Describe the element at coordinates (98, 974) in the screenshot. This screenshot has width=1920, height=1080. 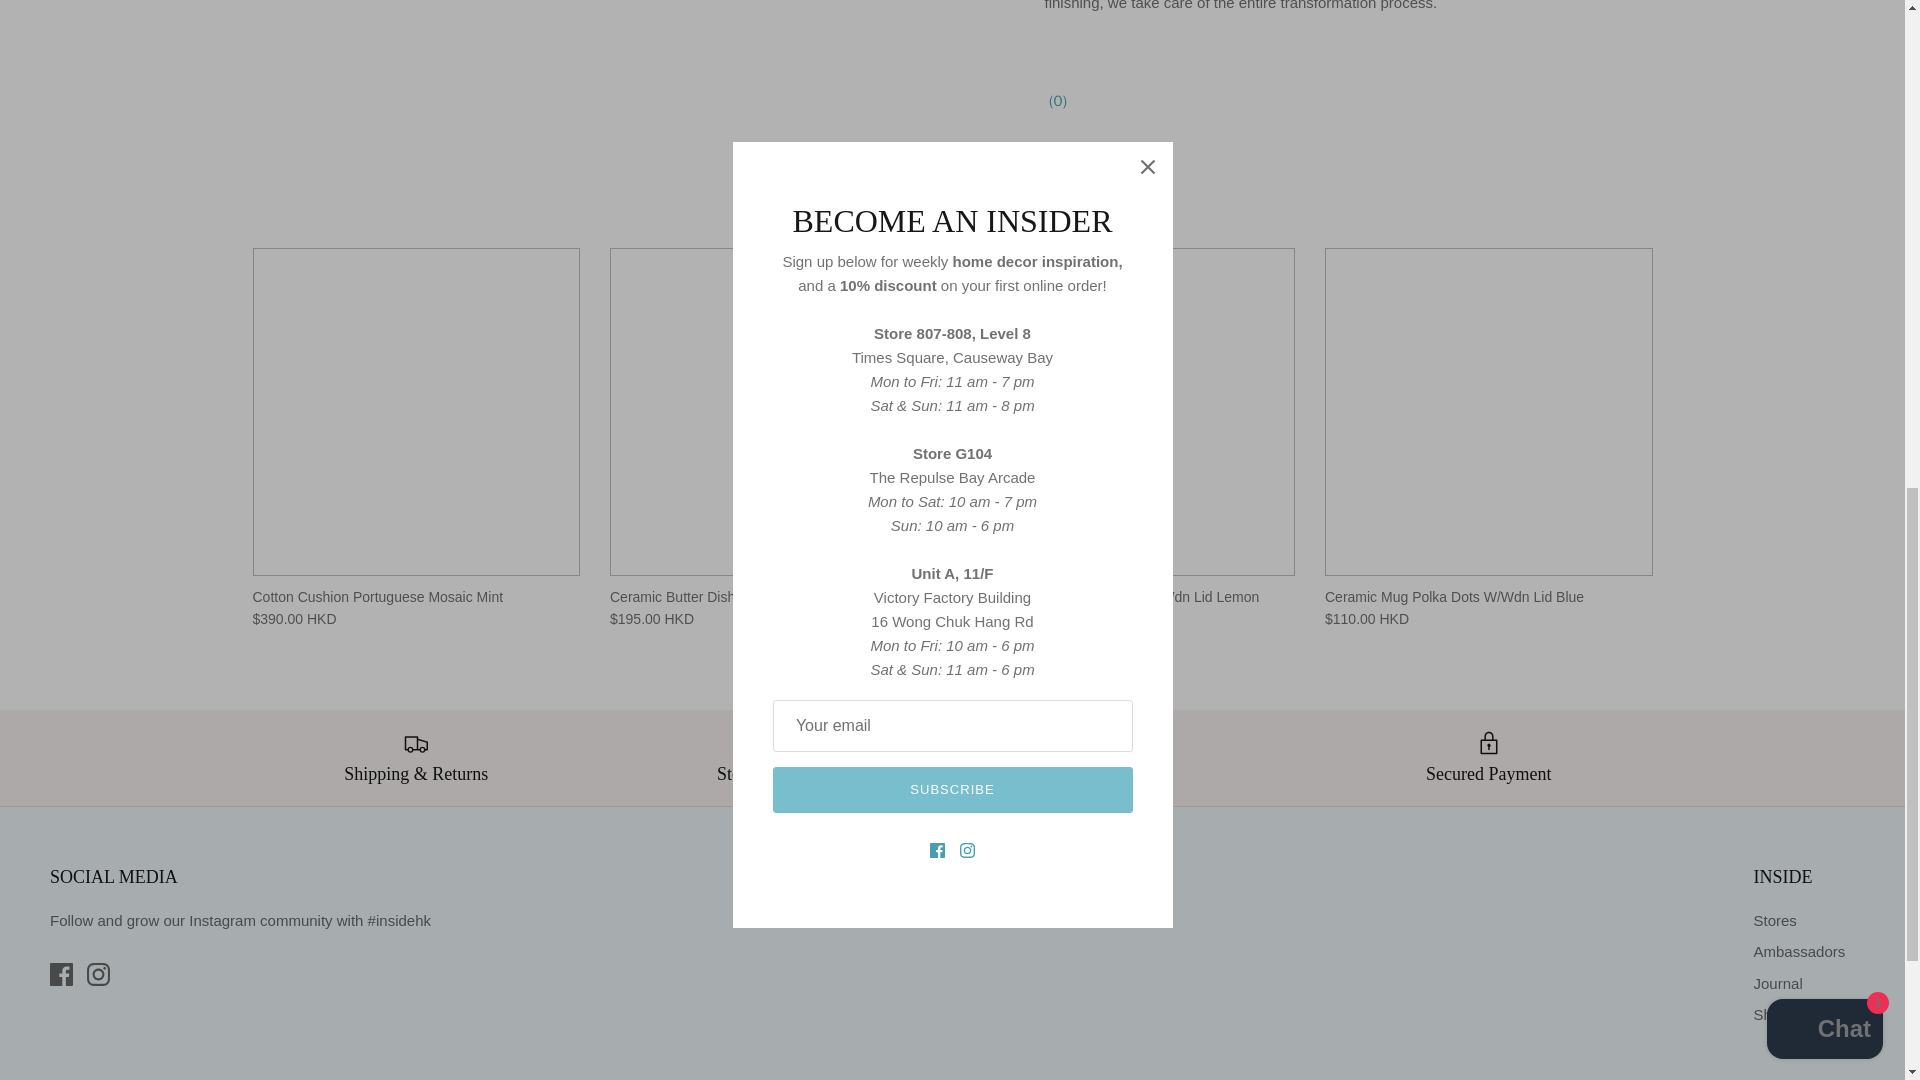
I see `Instagram` at that location.